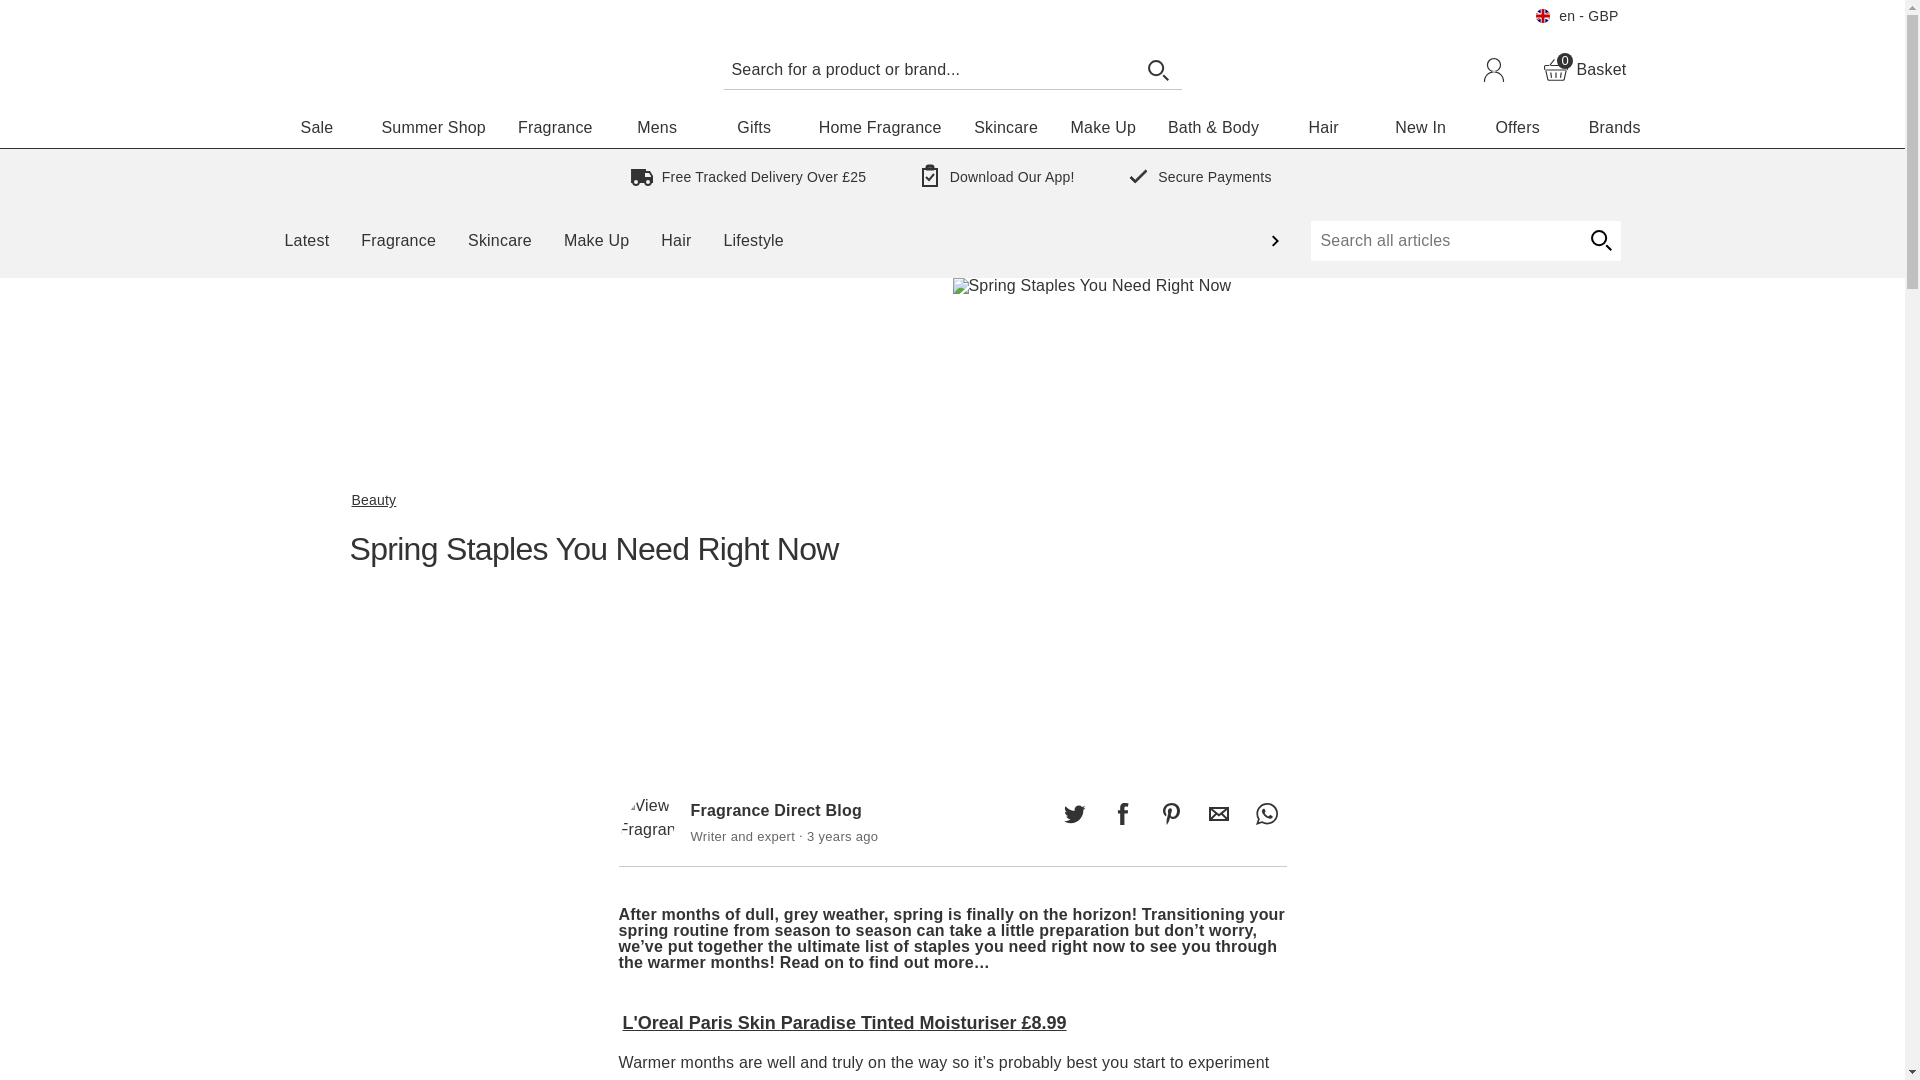  Describe the element at coordinates (1576, 16) in the screenshot. I see `en - GBP` at that location.